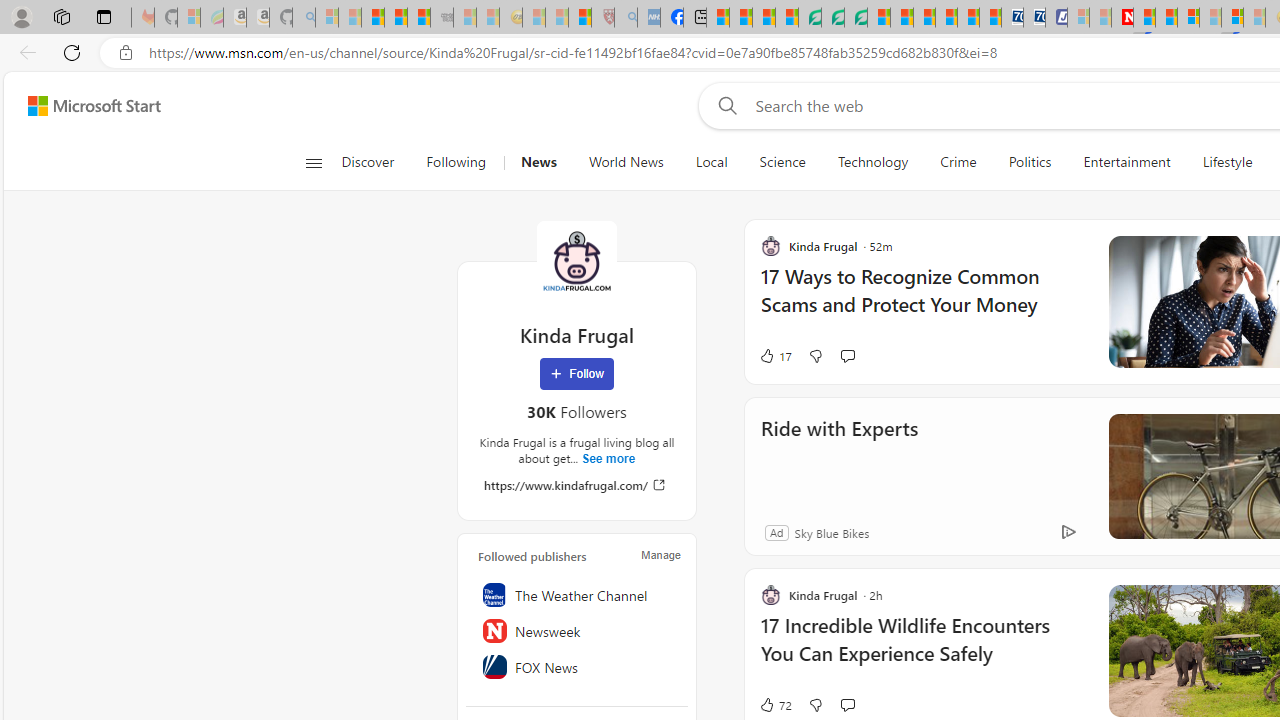 This screenshot has height=720, width=1280. What do you see at coordinates (847, 704) in the screenshot?
I see `Start the conversation` at bounding box center [847, 704].